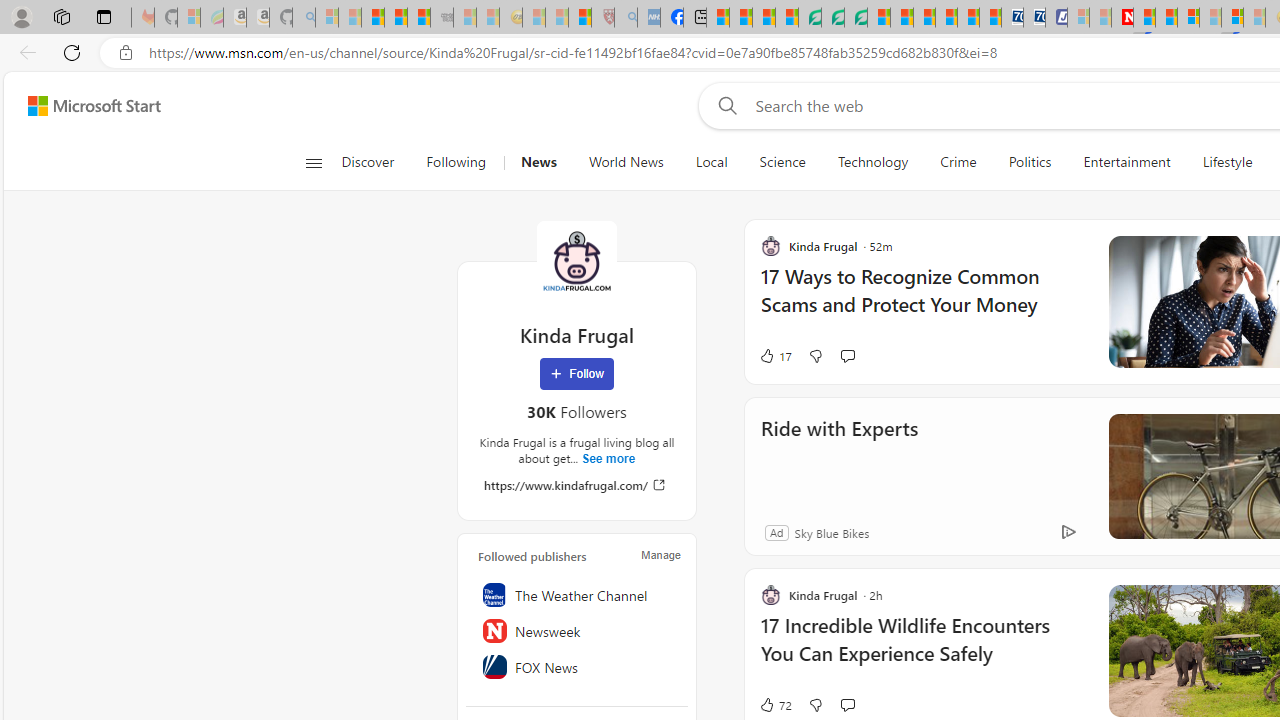 This screenshot has height=720, width=1280. What do you see at coordinates (847, 704) in the screenshot?
I see `Start the conversation` at bounding box center [847, 704].